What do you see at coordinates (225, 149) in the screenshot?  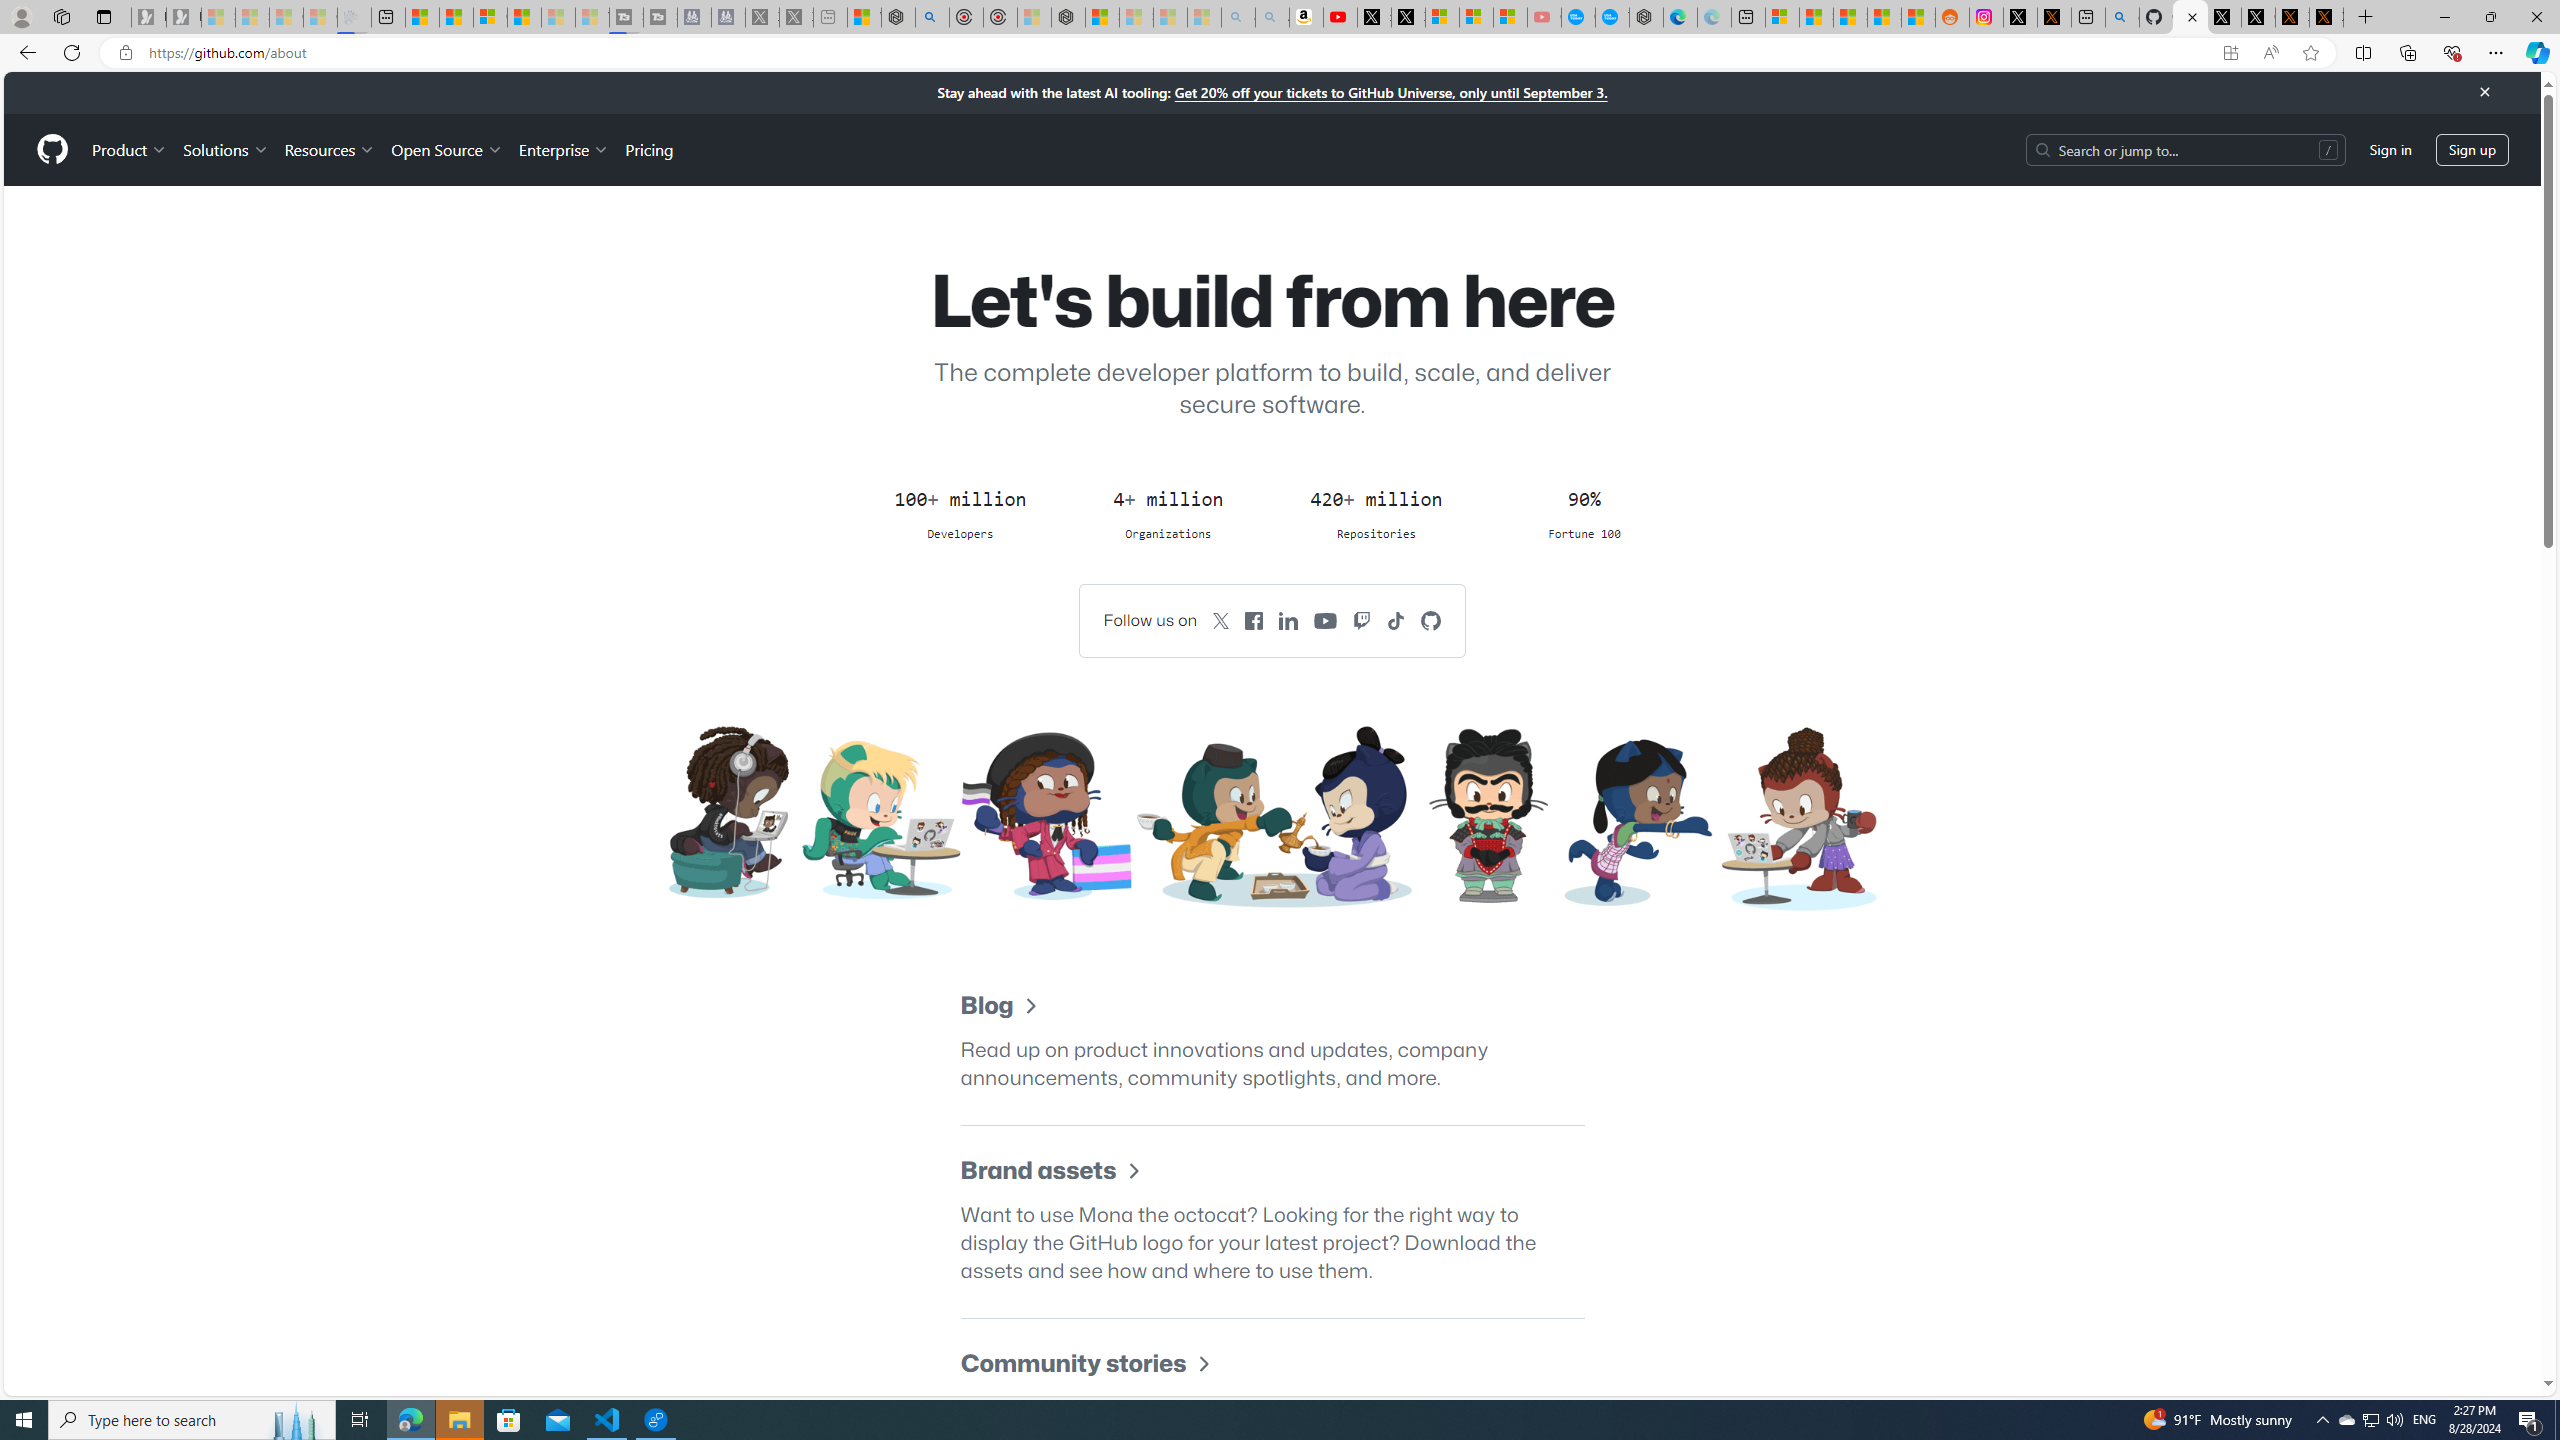 I see `Solutions` at bounding box center [225, 149].